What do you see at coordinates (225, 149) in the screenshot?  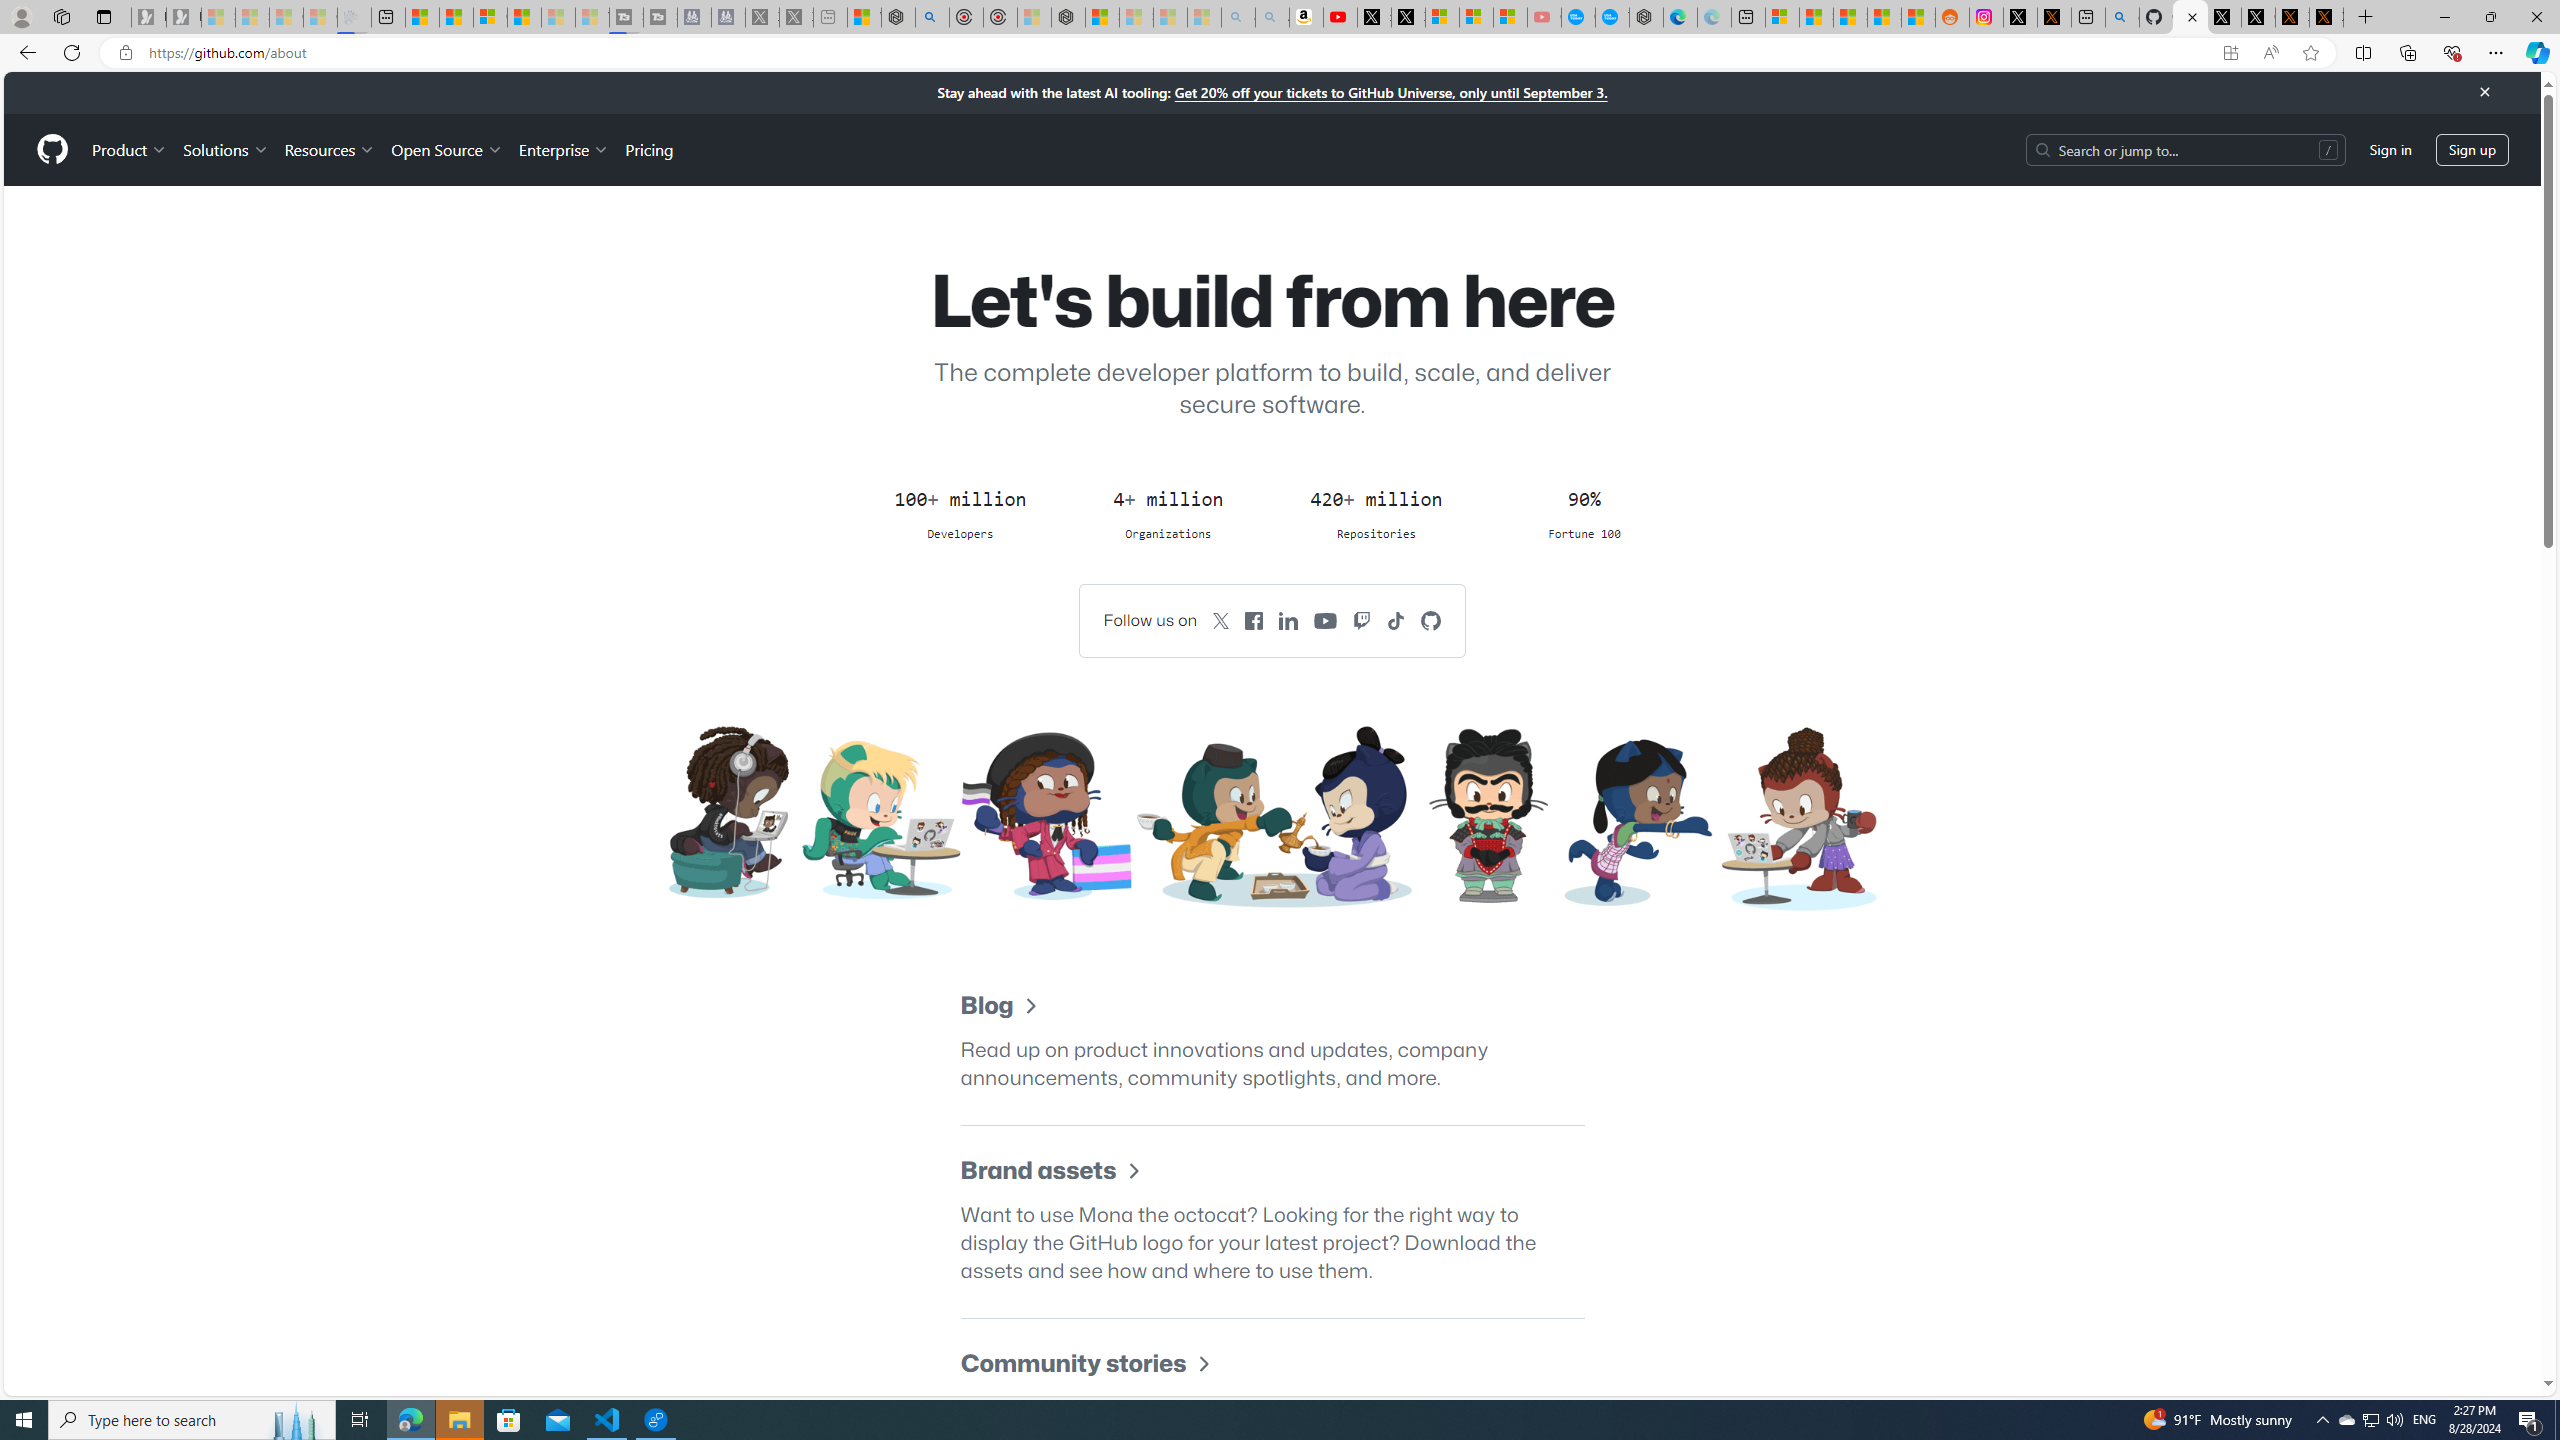 I see `Solutions` at bounding box center [225, 149].